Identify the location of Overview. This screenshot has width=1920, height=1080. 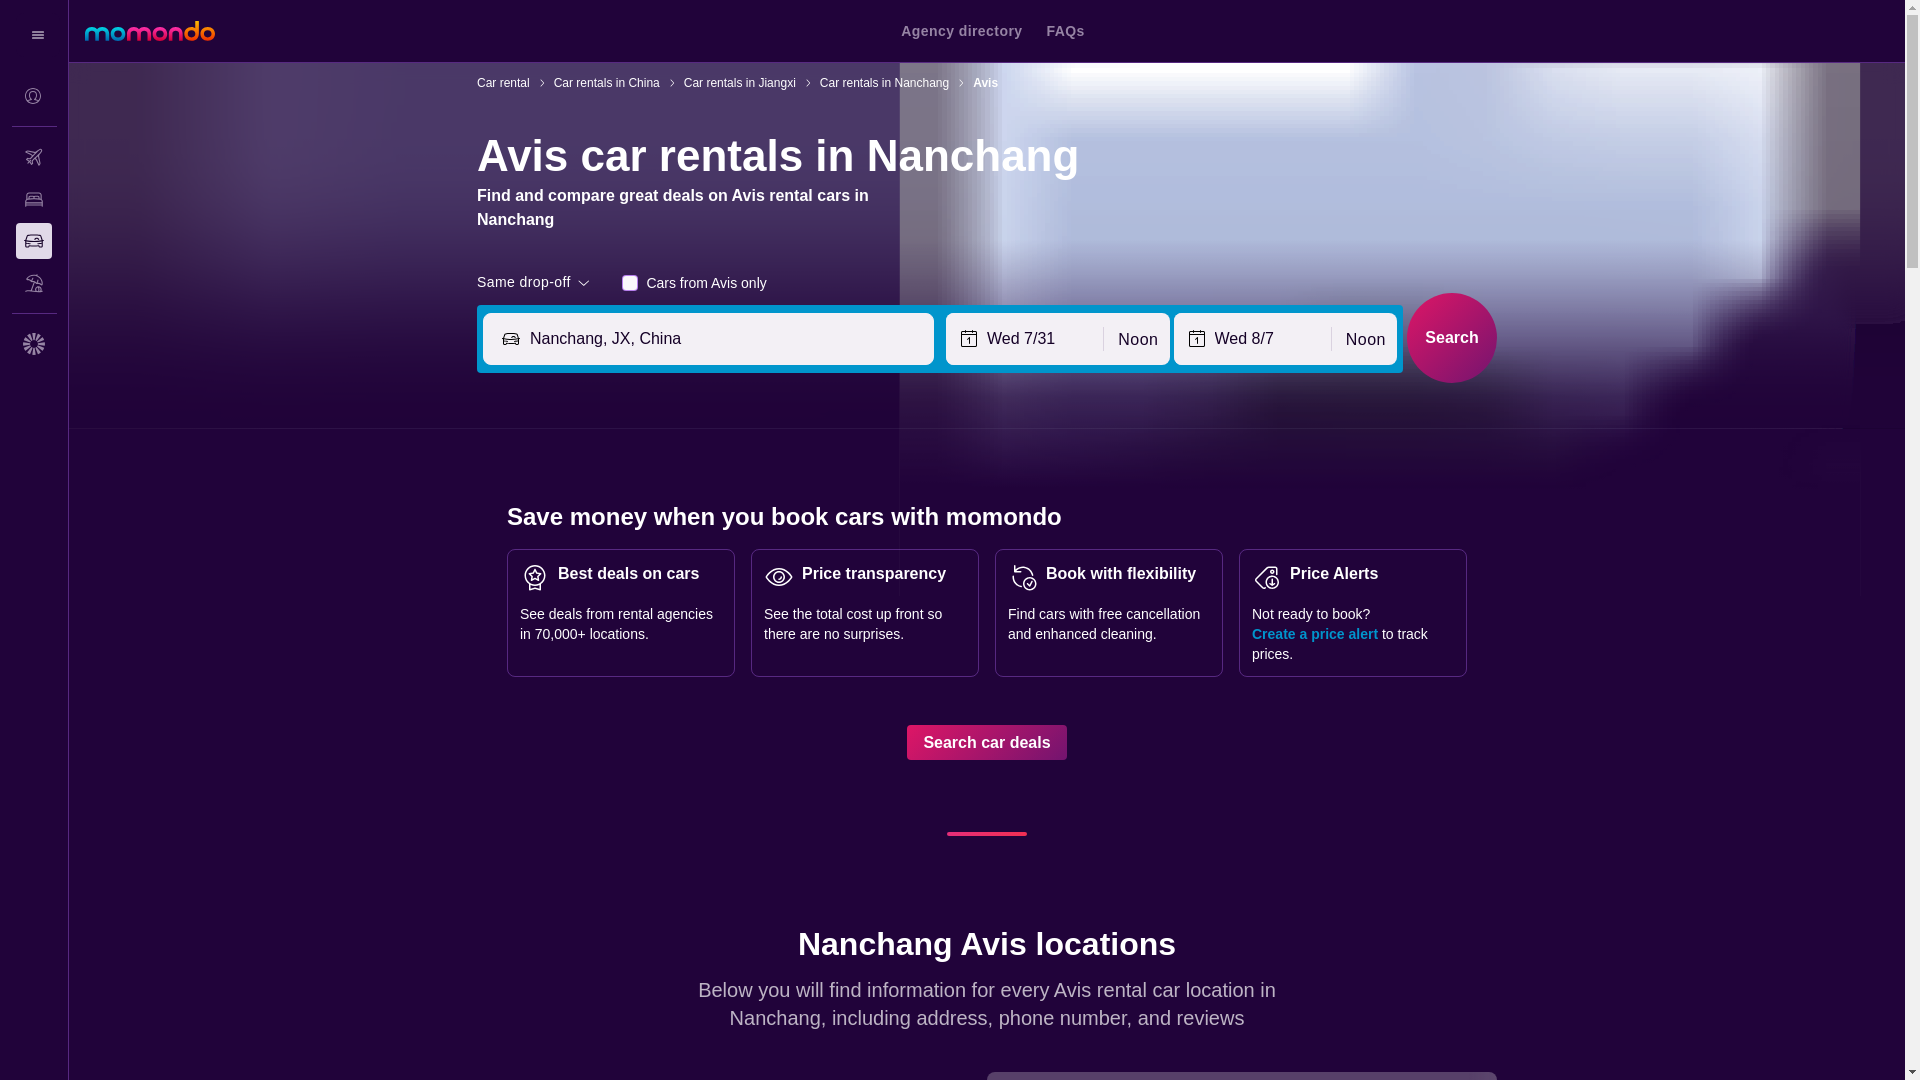
(523, 1076).